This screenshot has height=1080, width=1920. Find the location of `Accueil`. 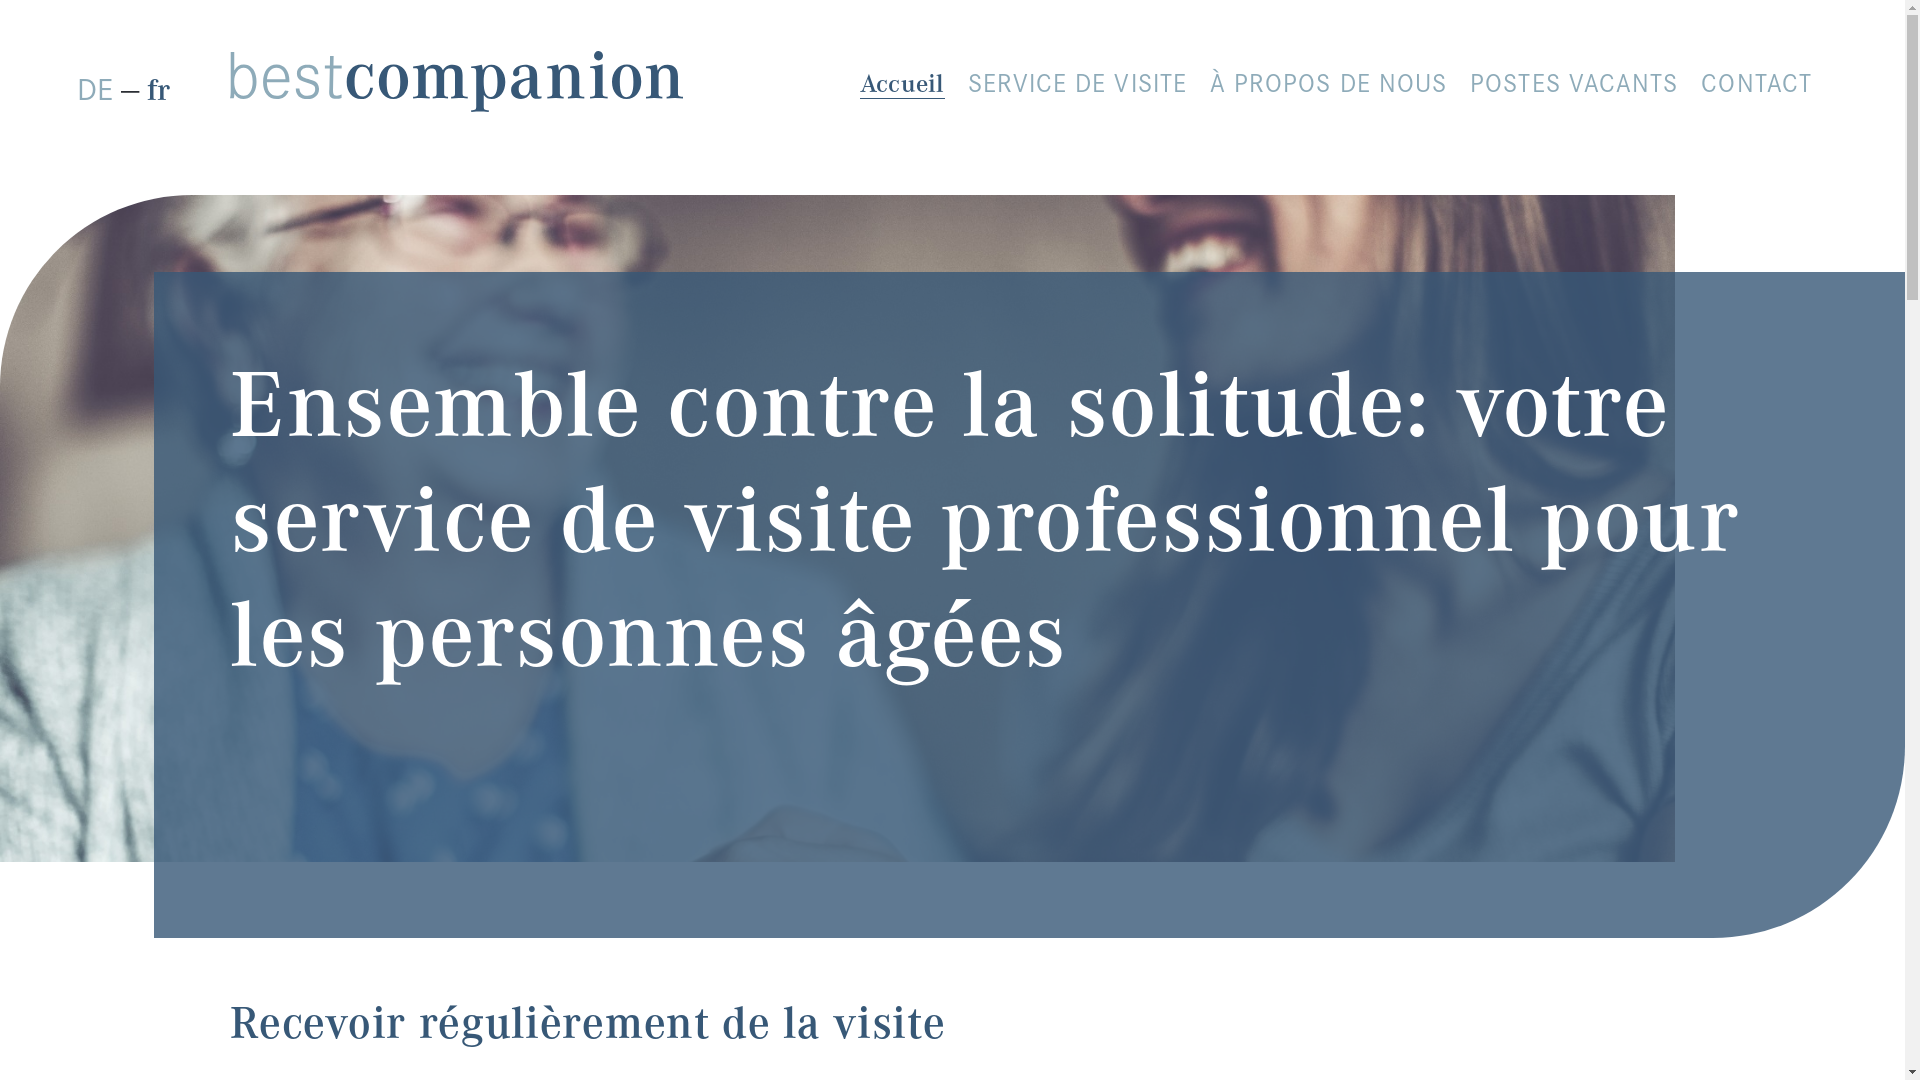

Accueil is located at coordinates (902, 84).